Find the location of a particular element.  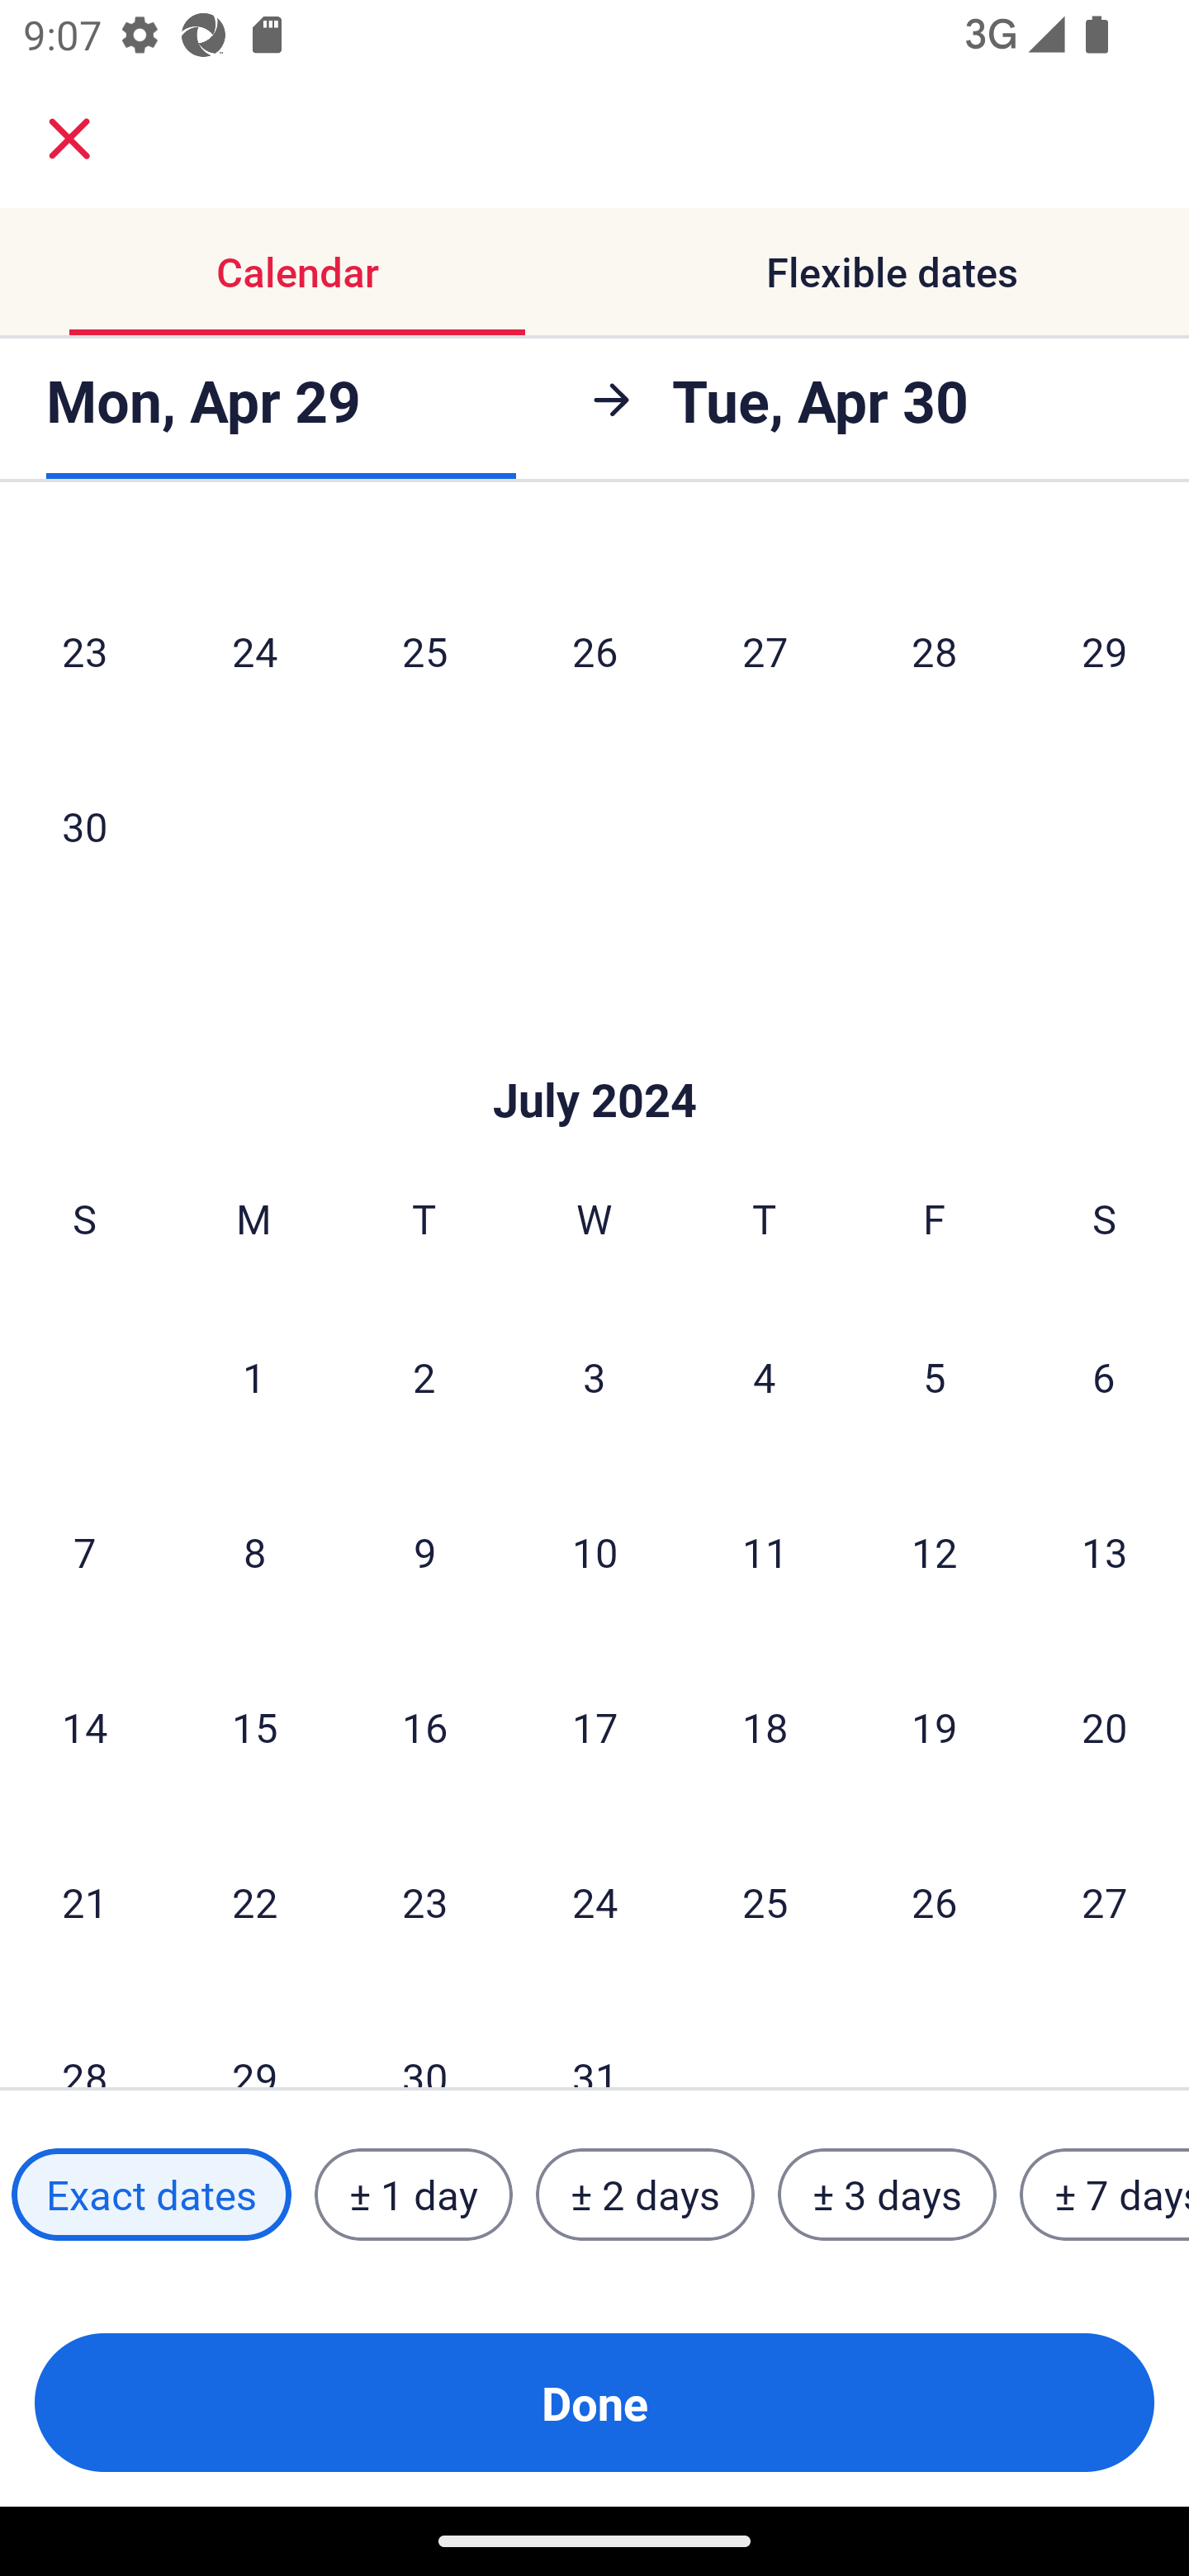

± 2 days is located at coordinates (646, 2195).